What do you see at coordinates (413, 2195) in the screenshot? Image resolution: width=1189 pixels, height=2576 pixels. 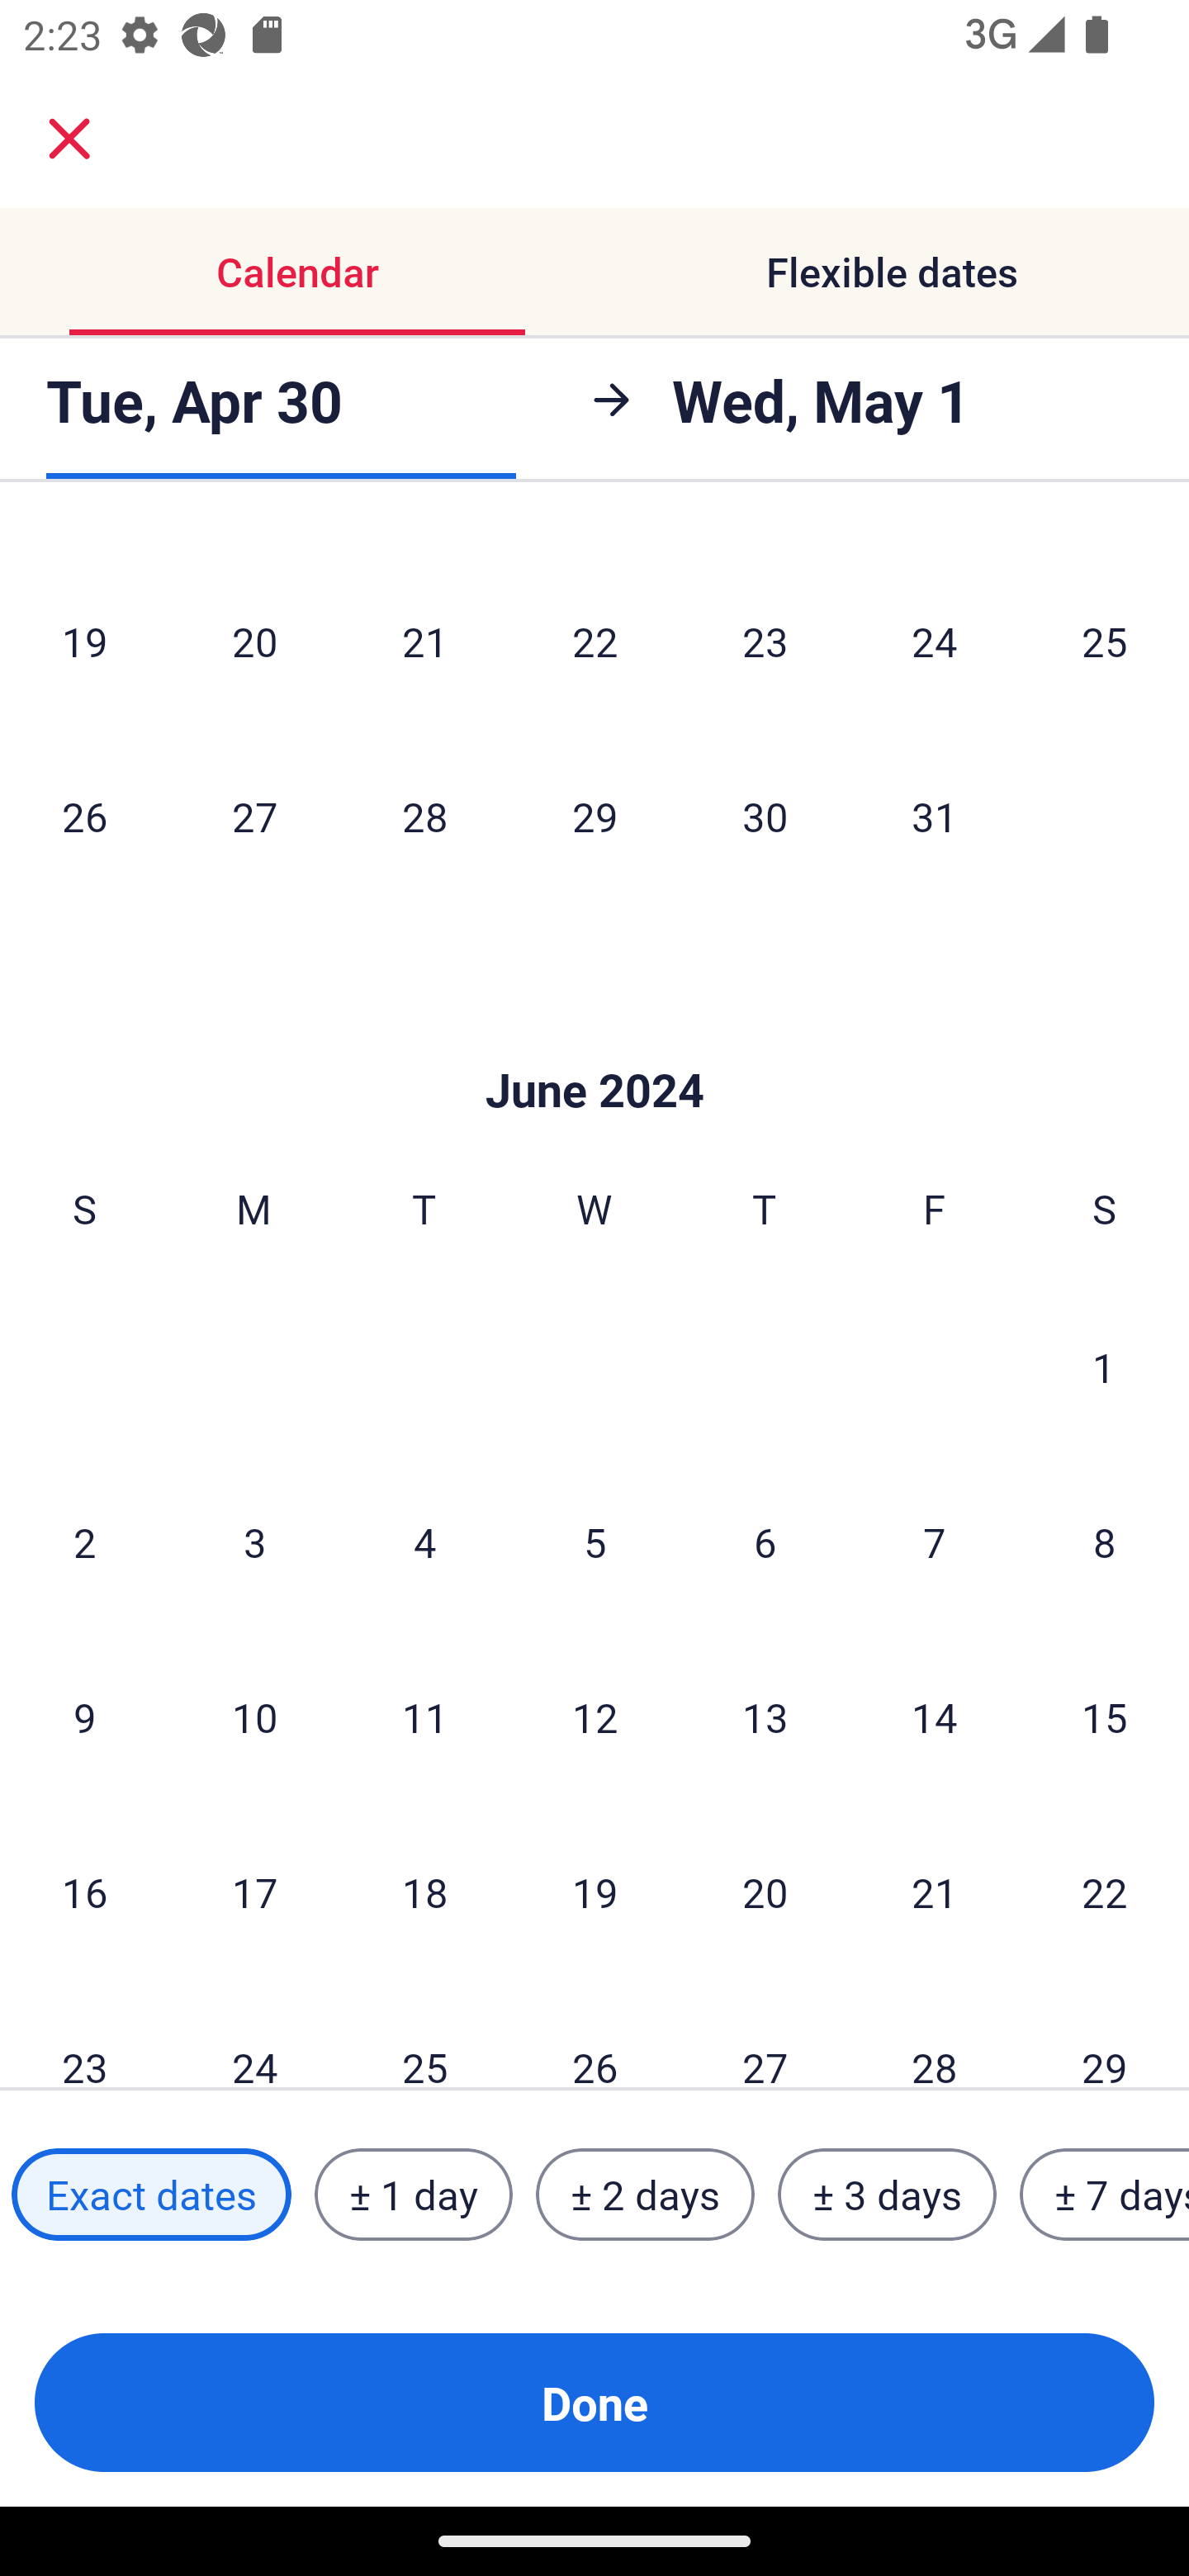 I see `± 1 day` at bounding box center [413, 2195].